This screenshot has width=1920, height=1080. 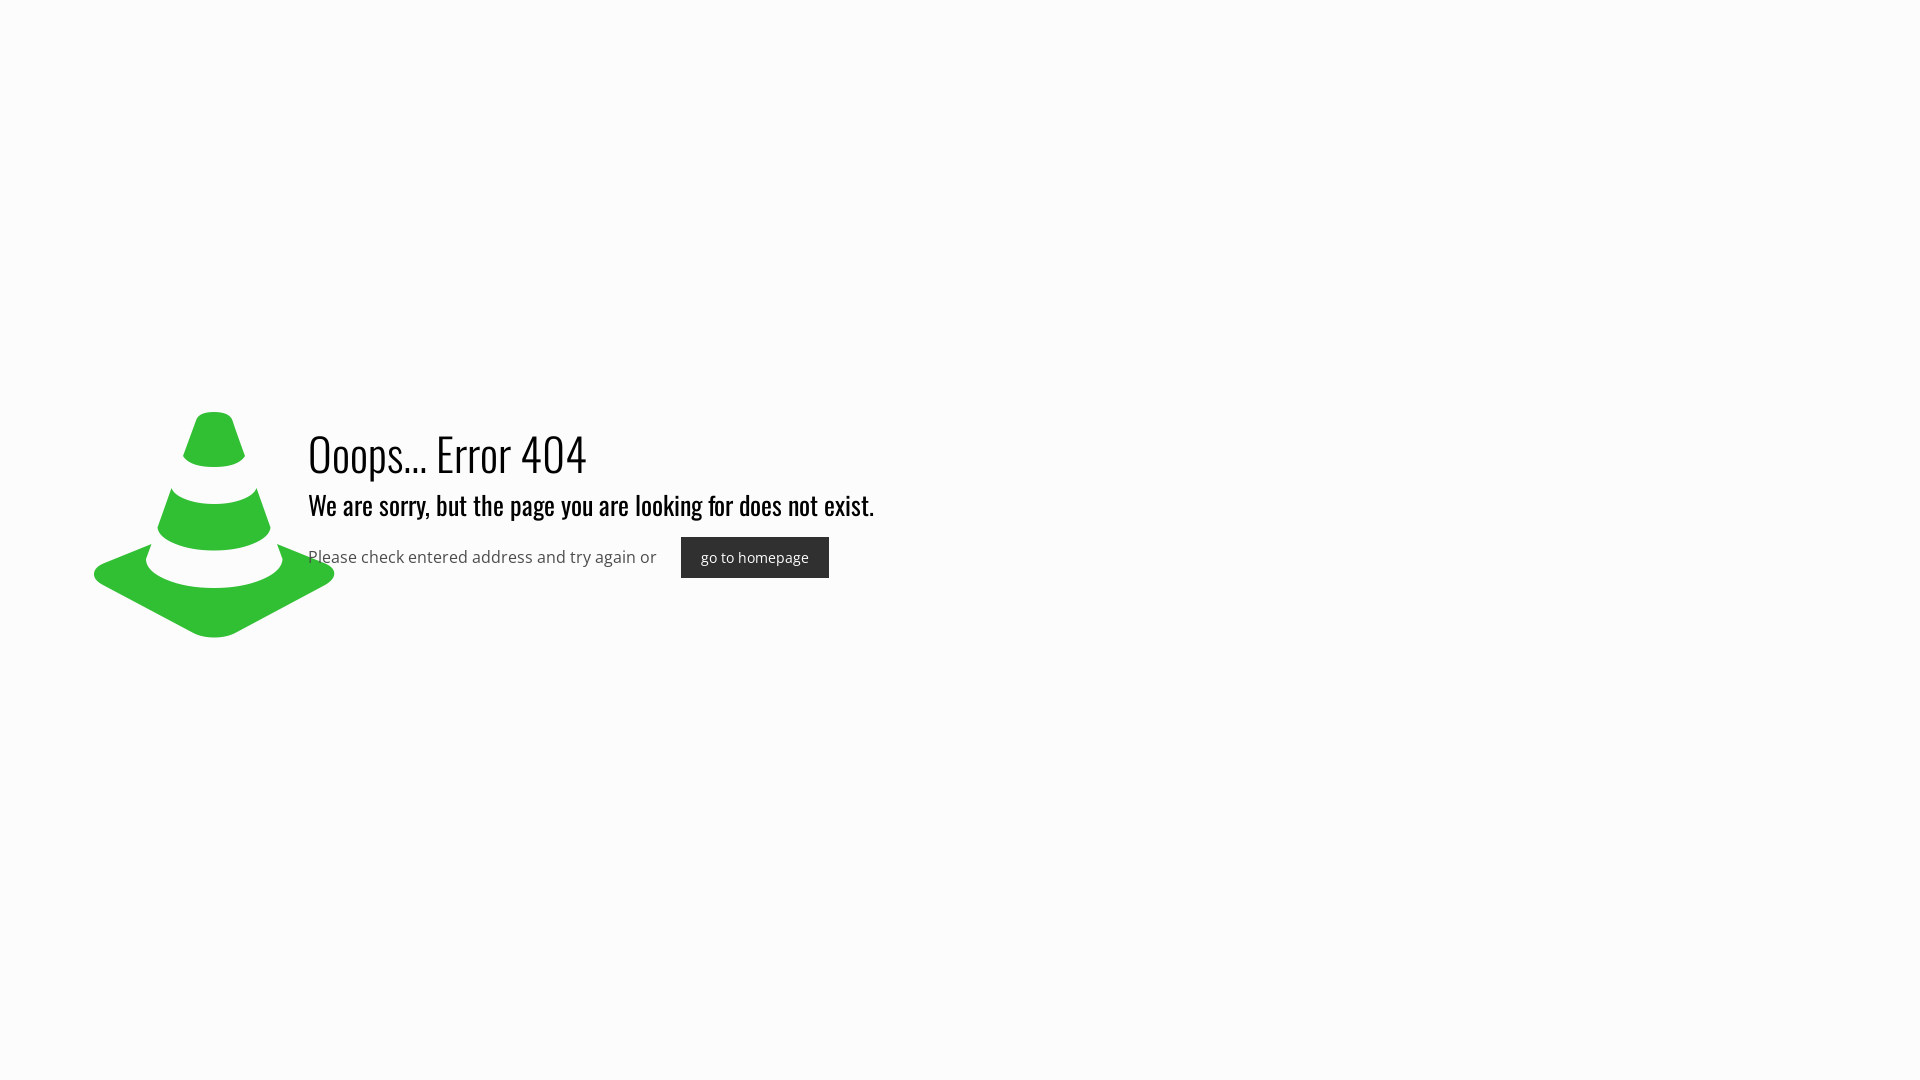 What do you see at coordinates (755, 558) in the screenshot?
I see `go to homepage` at bounding box center [755, 558].